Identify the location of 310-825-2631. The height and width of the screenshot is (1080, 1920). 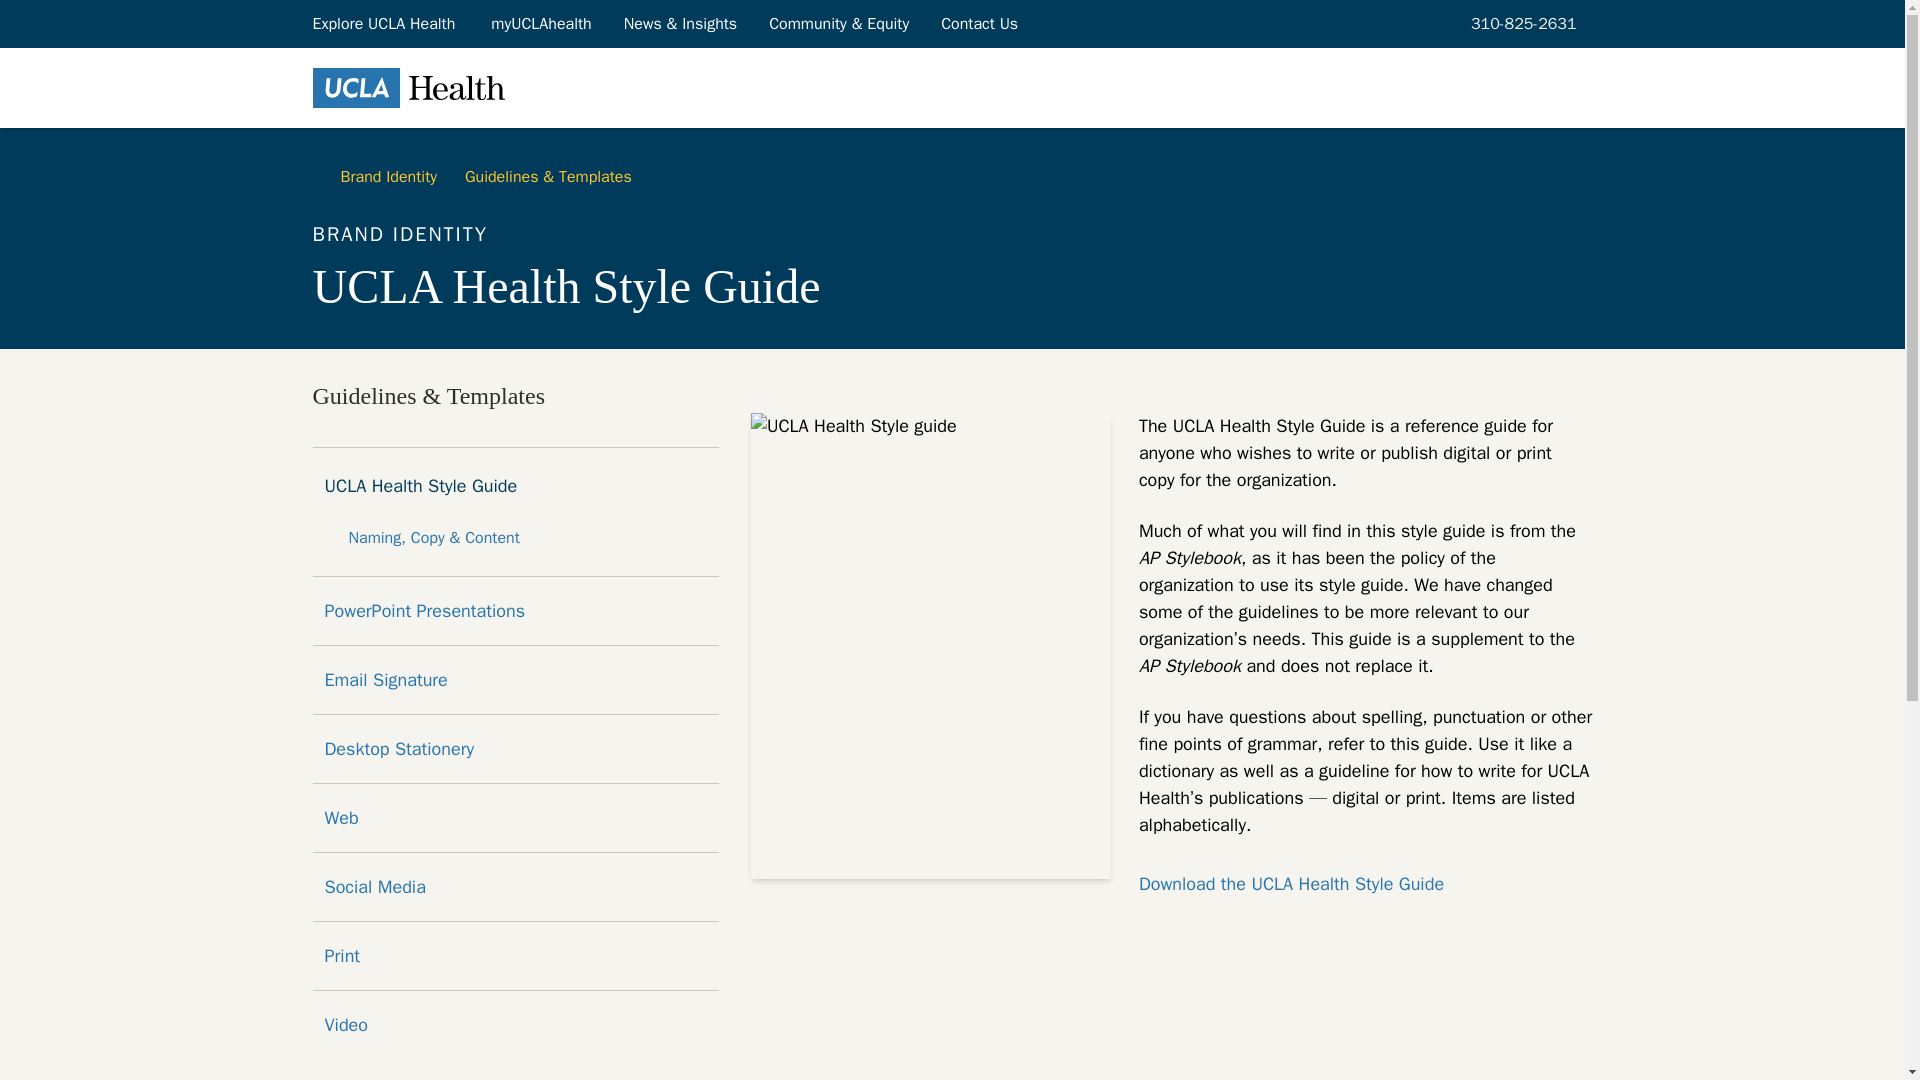
(1520, 23).